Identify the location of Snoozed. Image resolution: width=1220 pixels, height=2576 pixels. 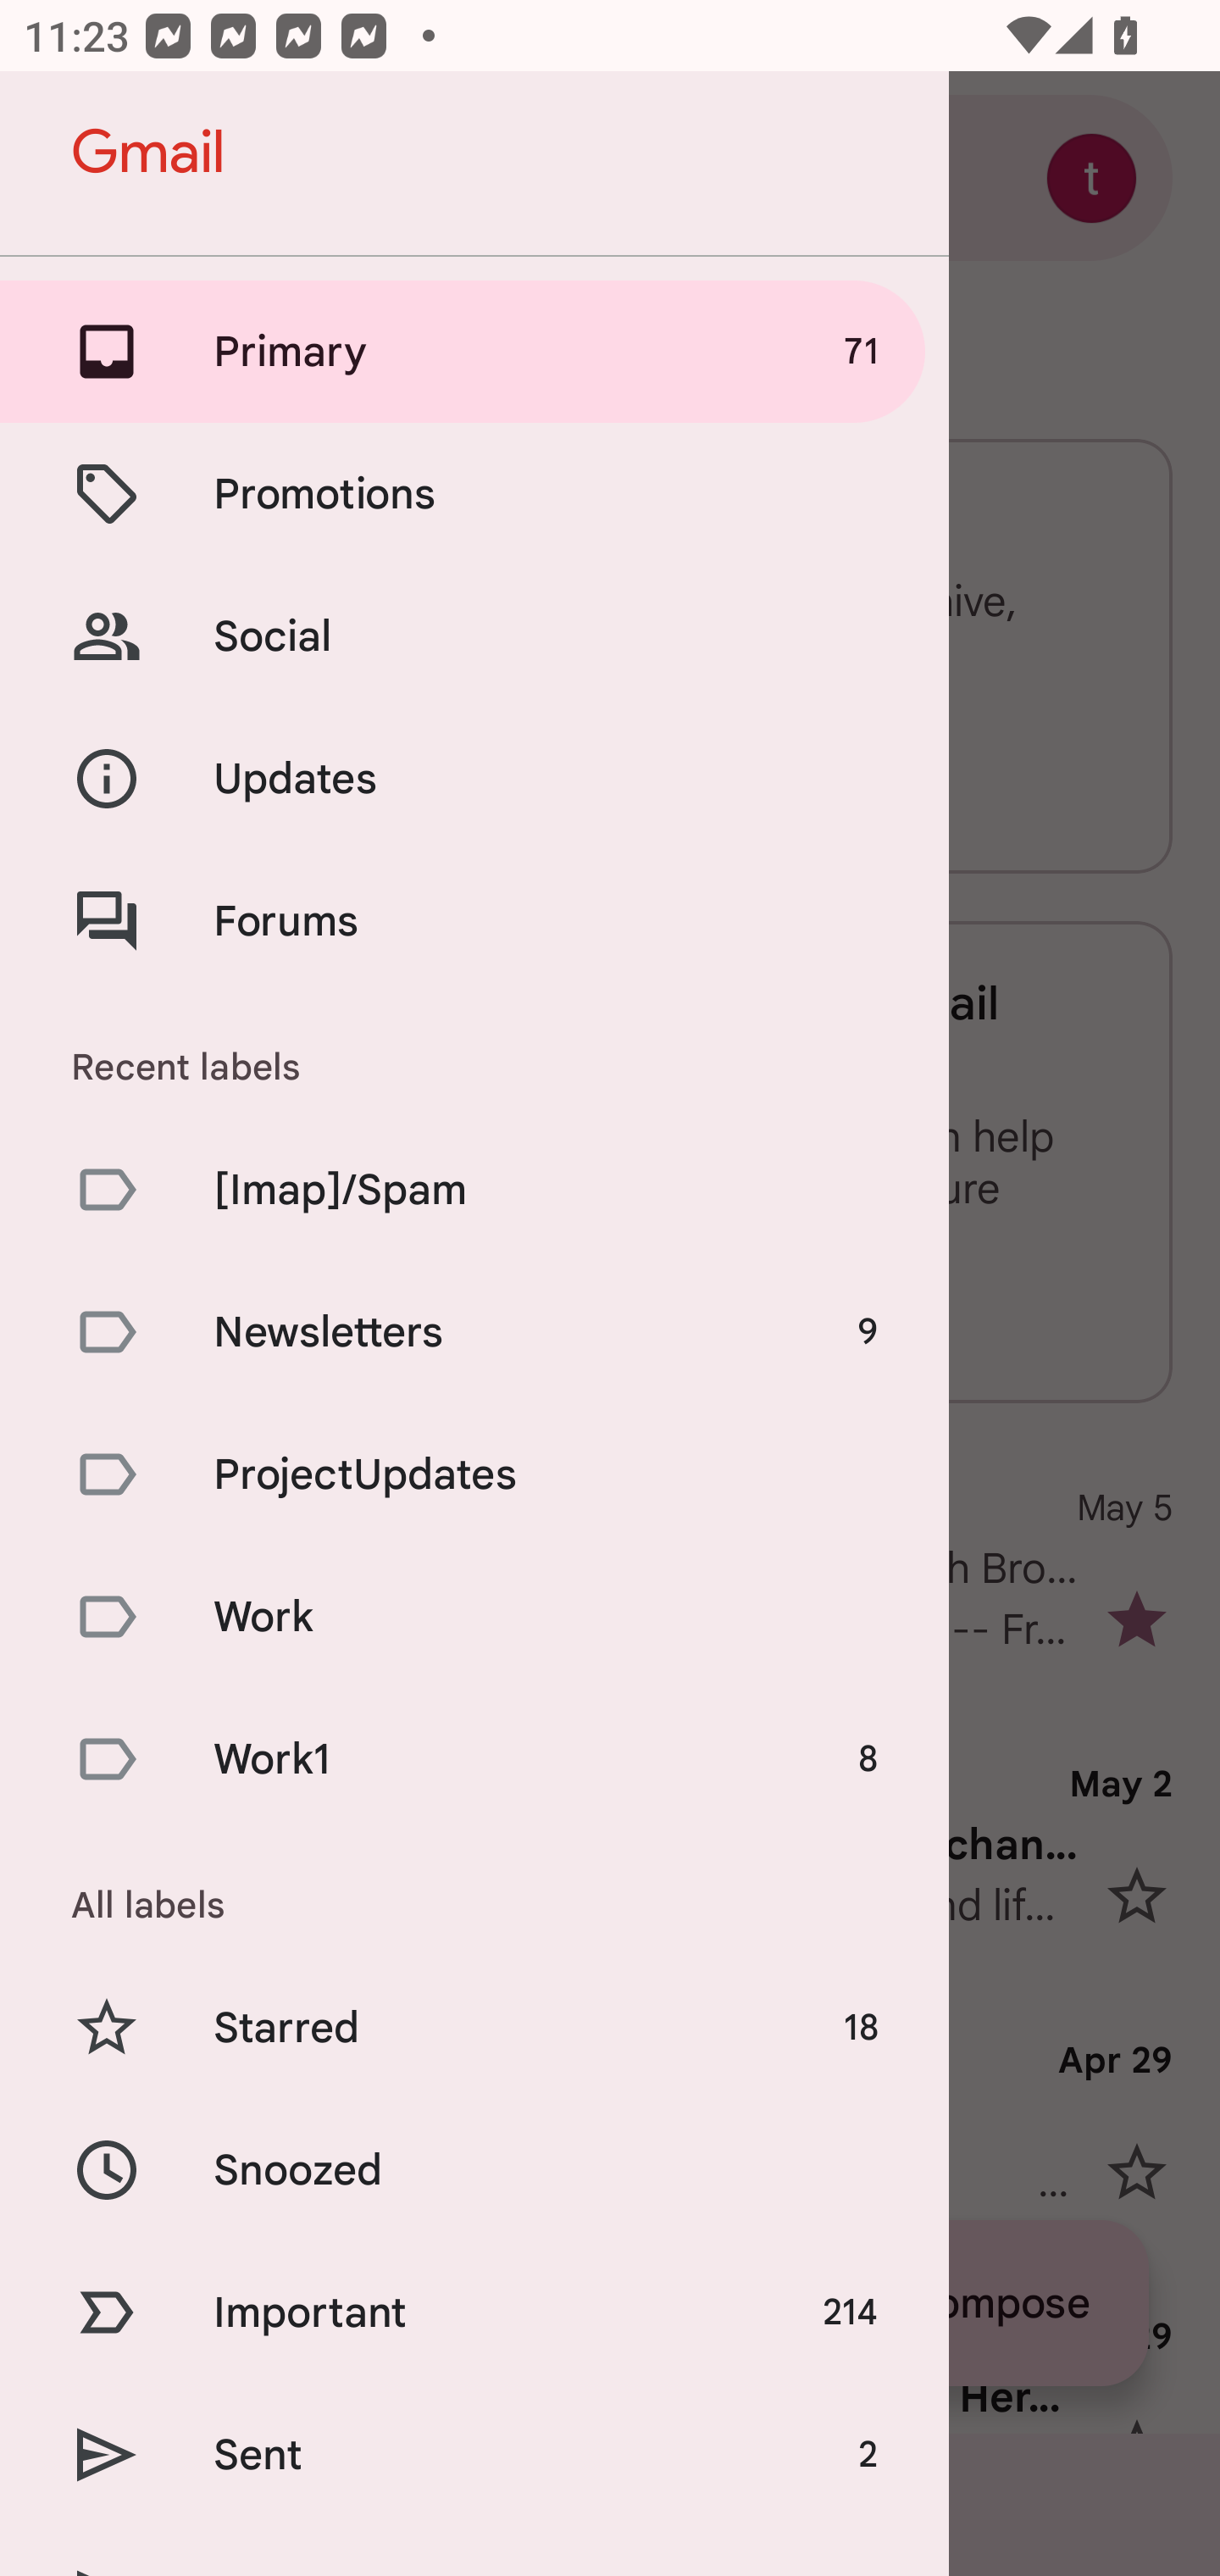
(474, 2169).